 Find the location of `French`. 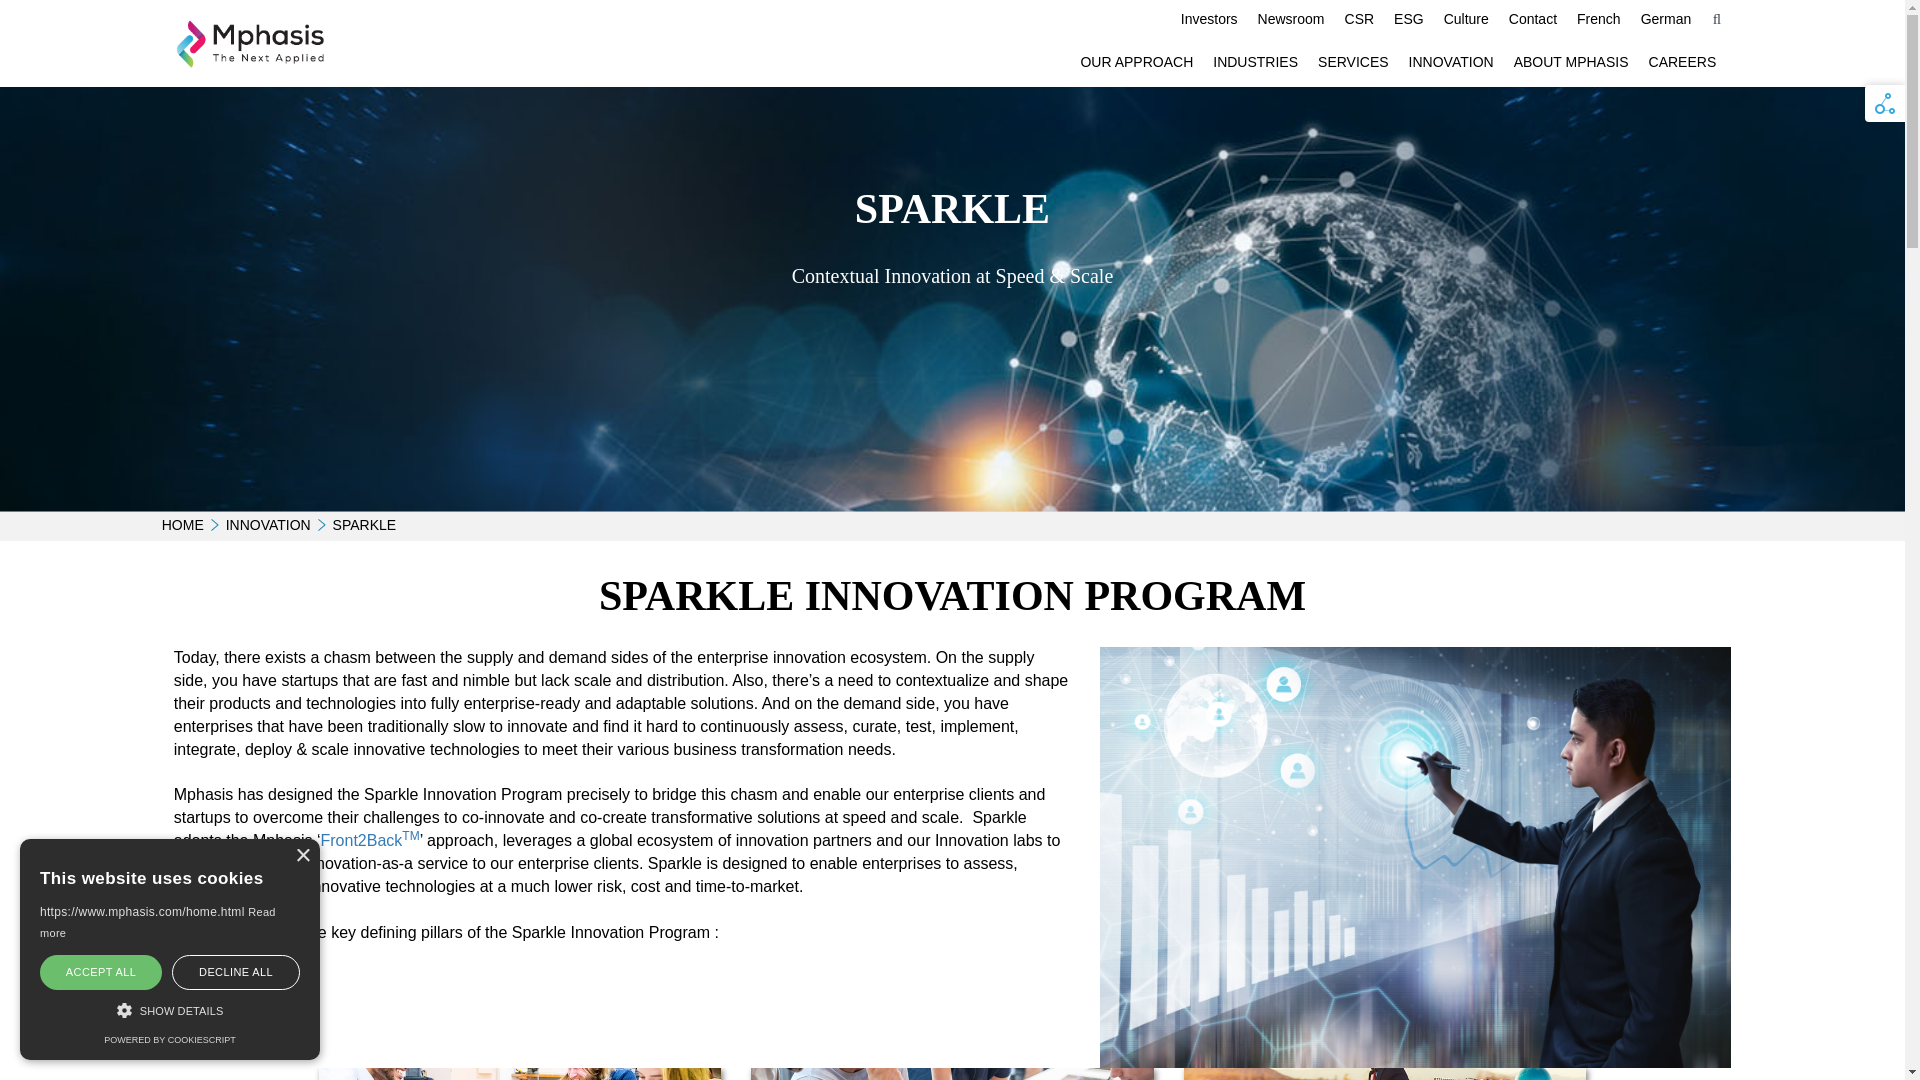

French is located at coordinates (1598, 19).